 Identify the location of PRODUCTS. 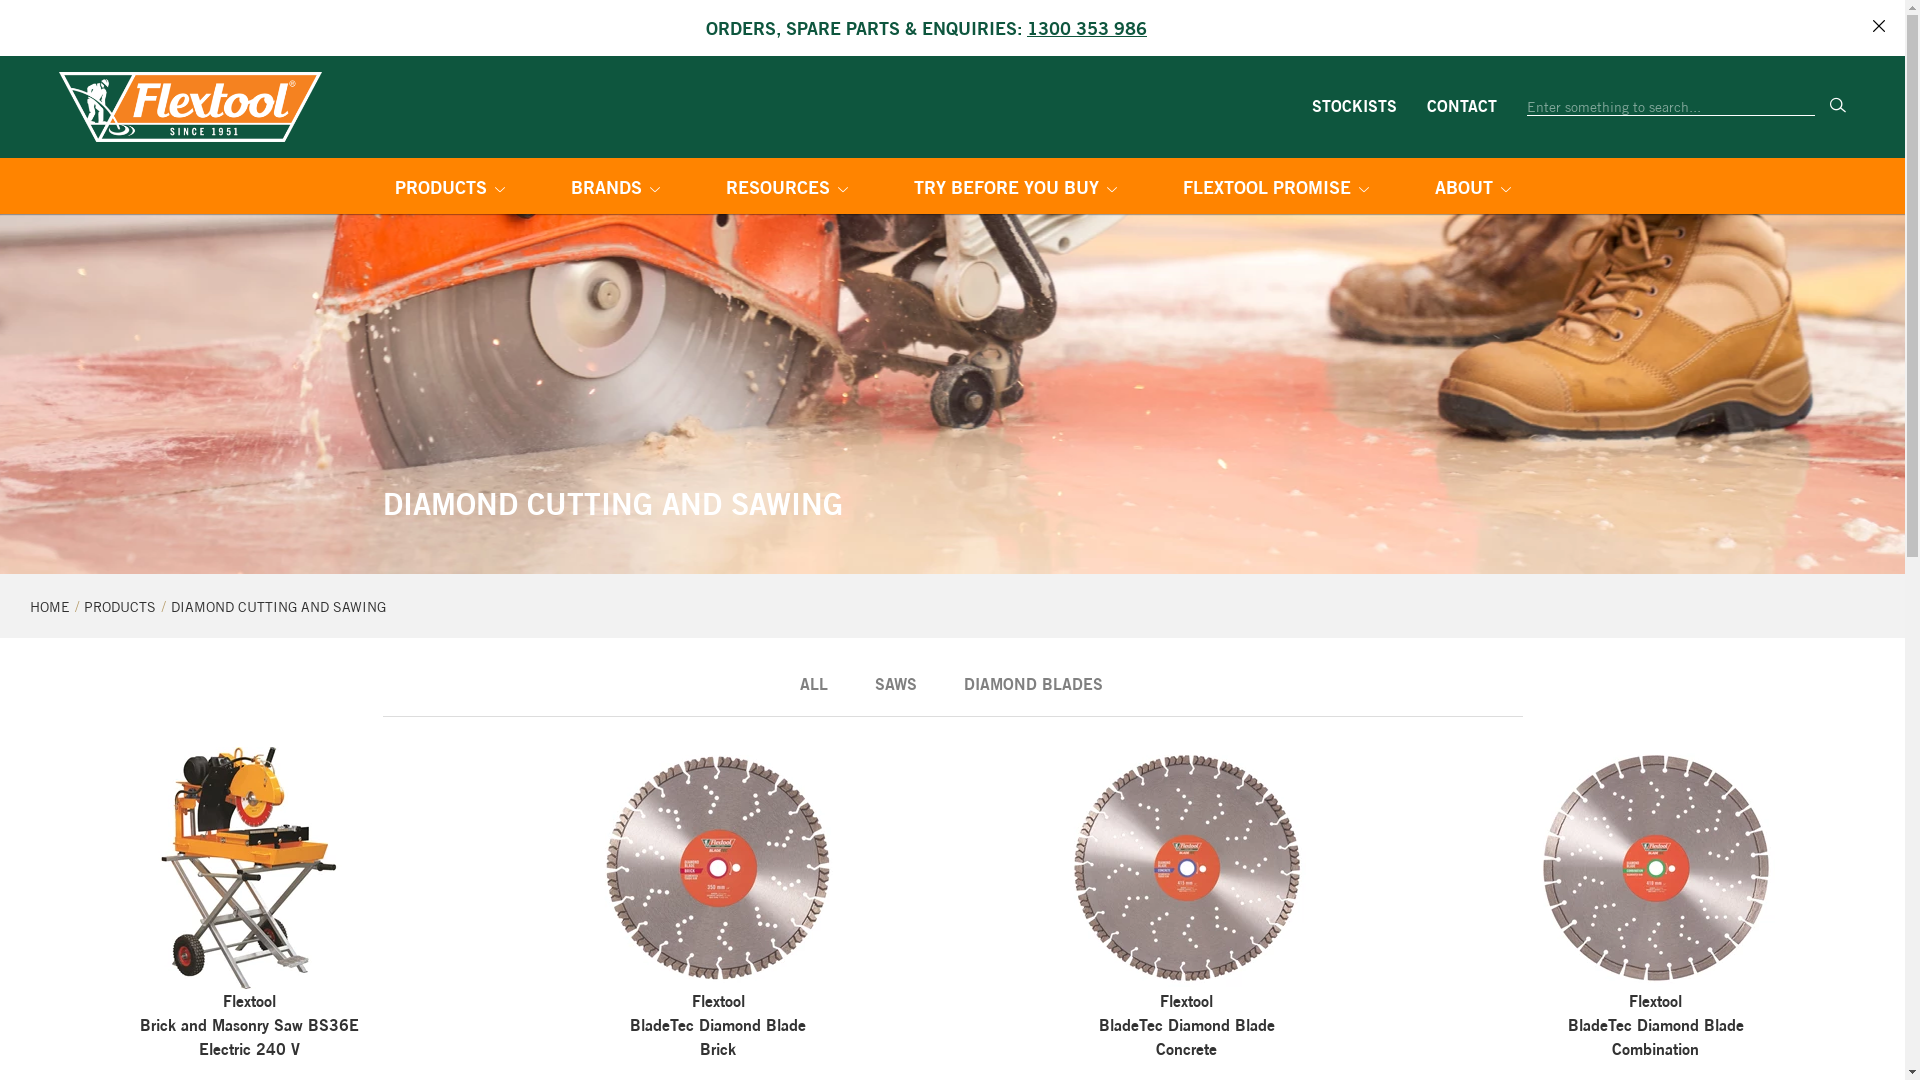
(120, 607).